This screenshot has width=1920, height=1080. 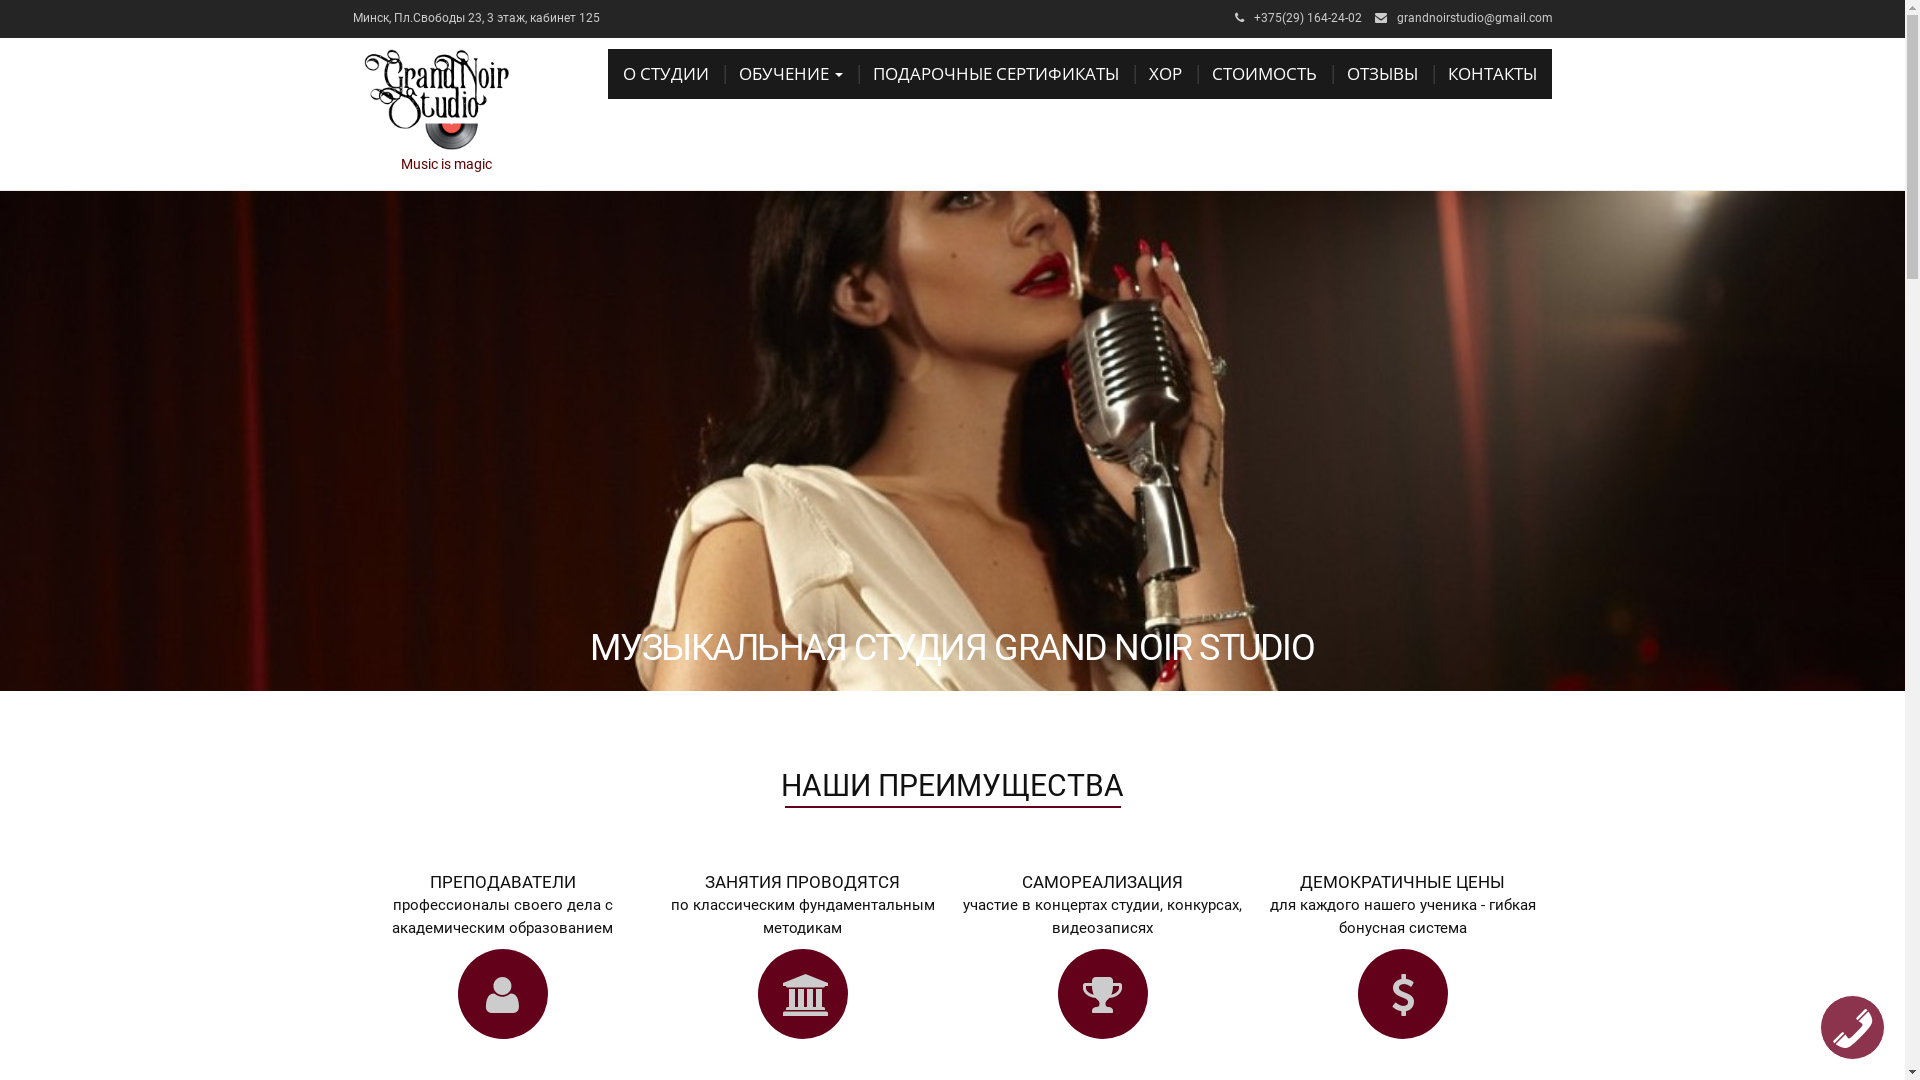 I want to click on grandnoirstudio@gmail.com, so click(x=1474, y=18).